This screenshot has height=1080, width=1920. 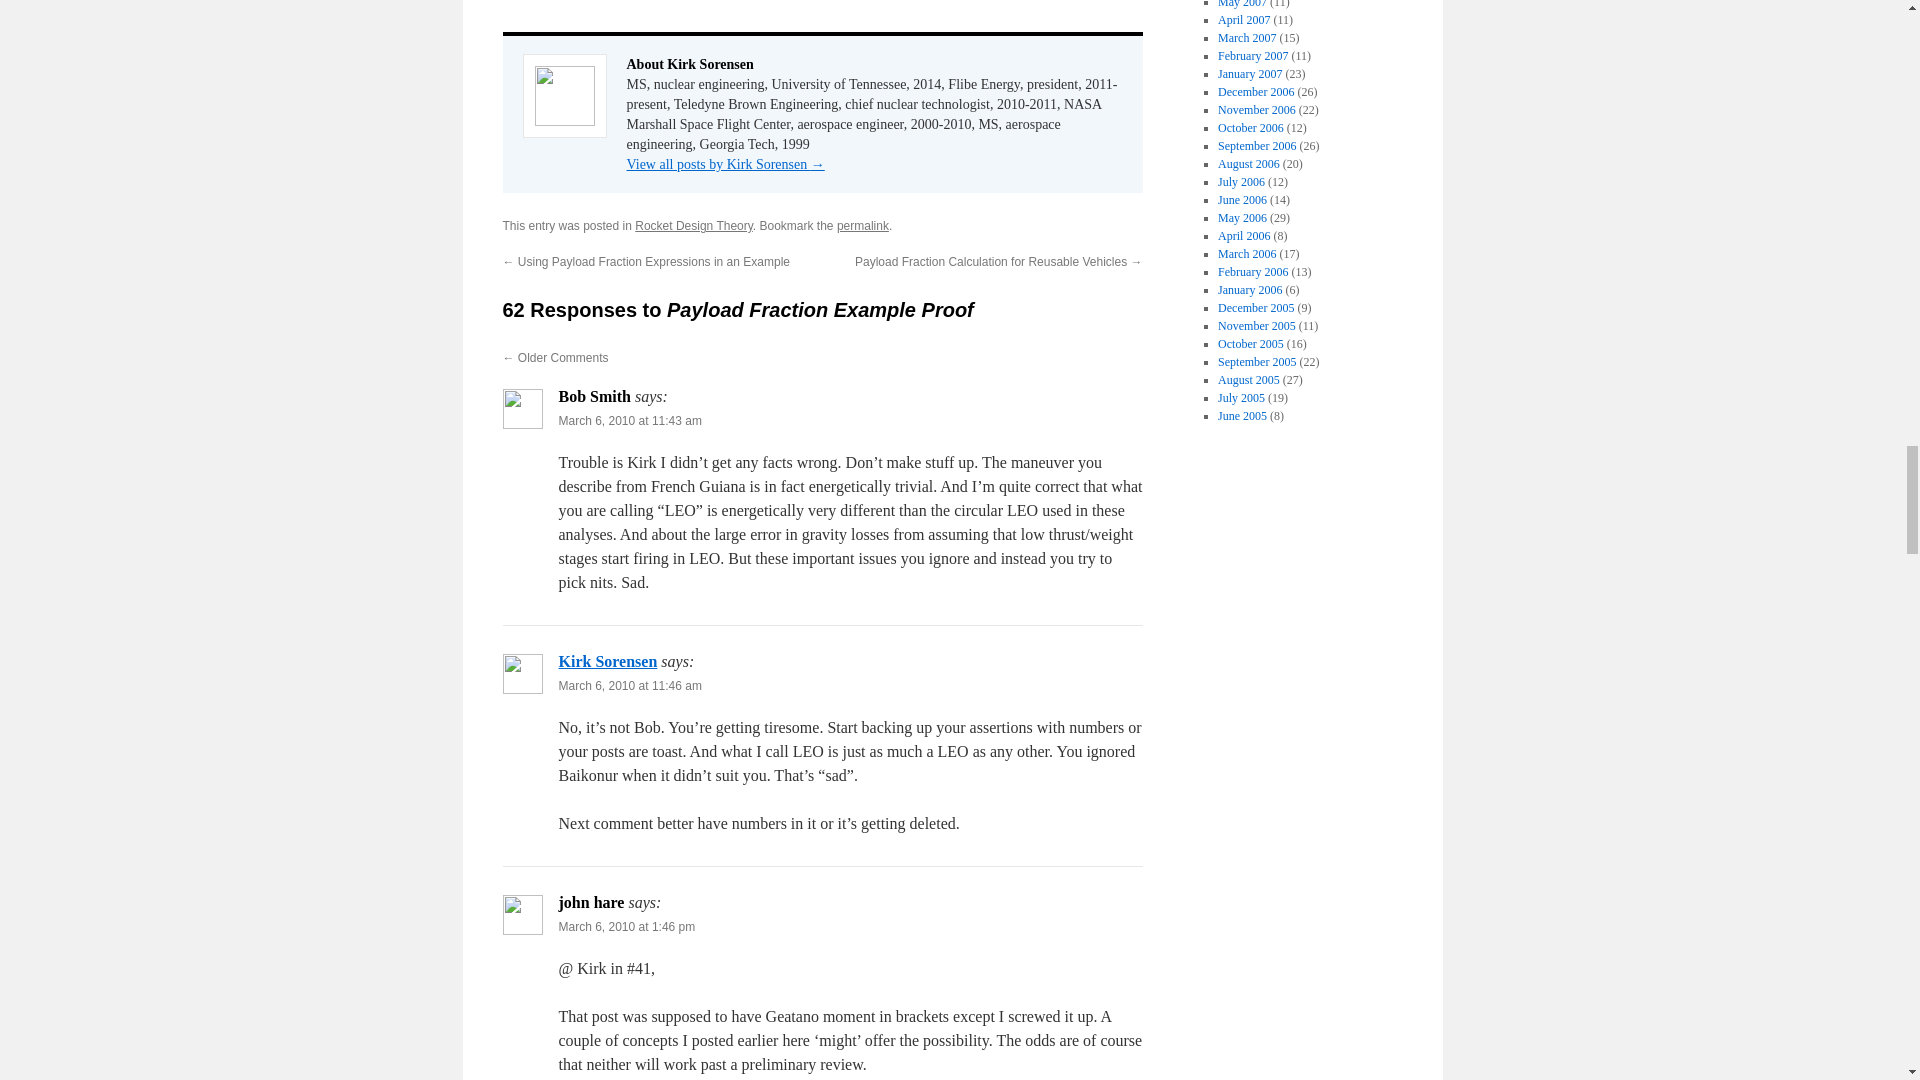 I want to click on March 6, 2010 at 11:46 am, so click(x=629, y=686).